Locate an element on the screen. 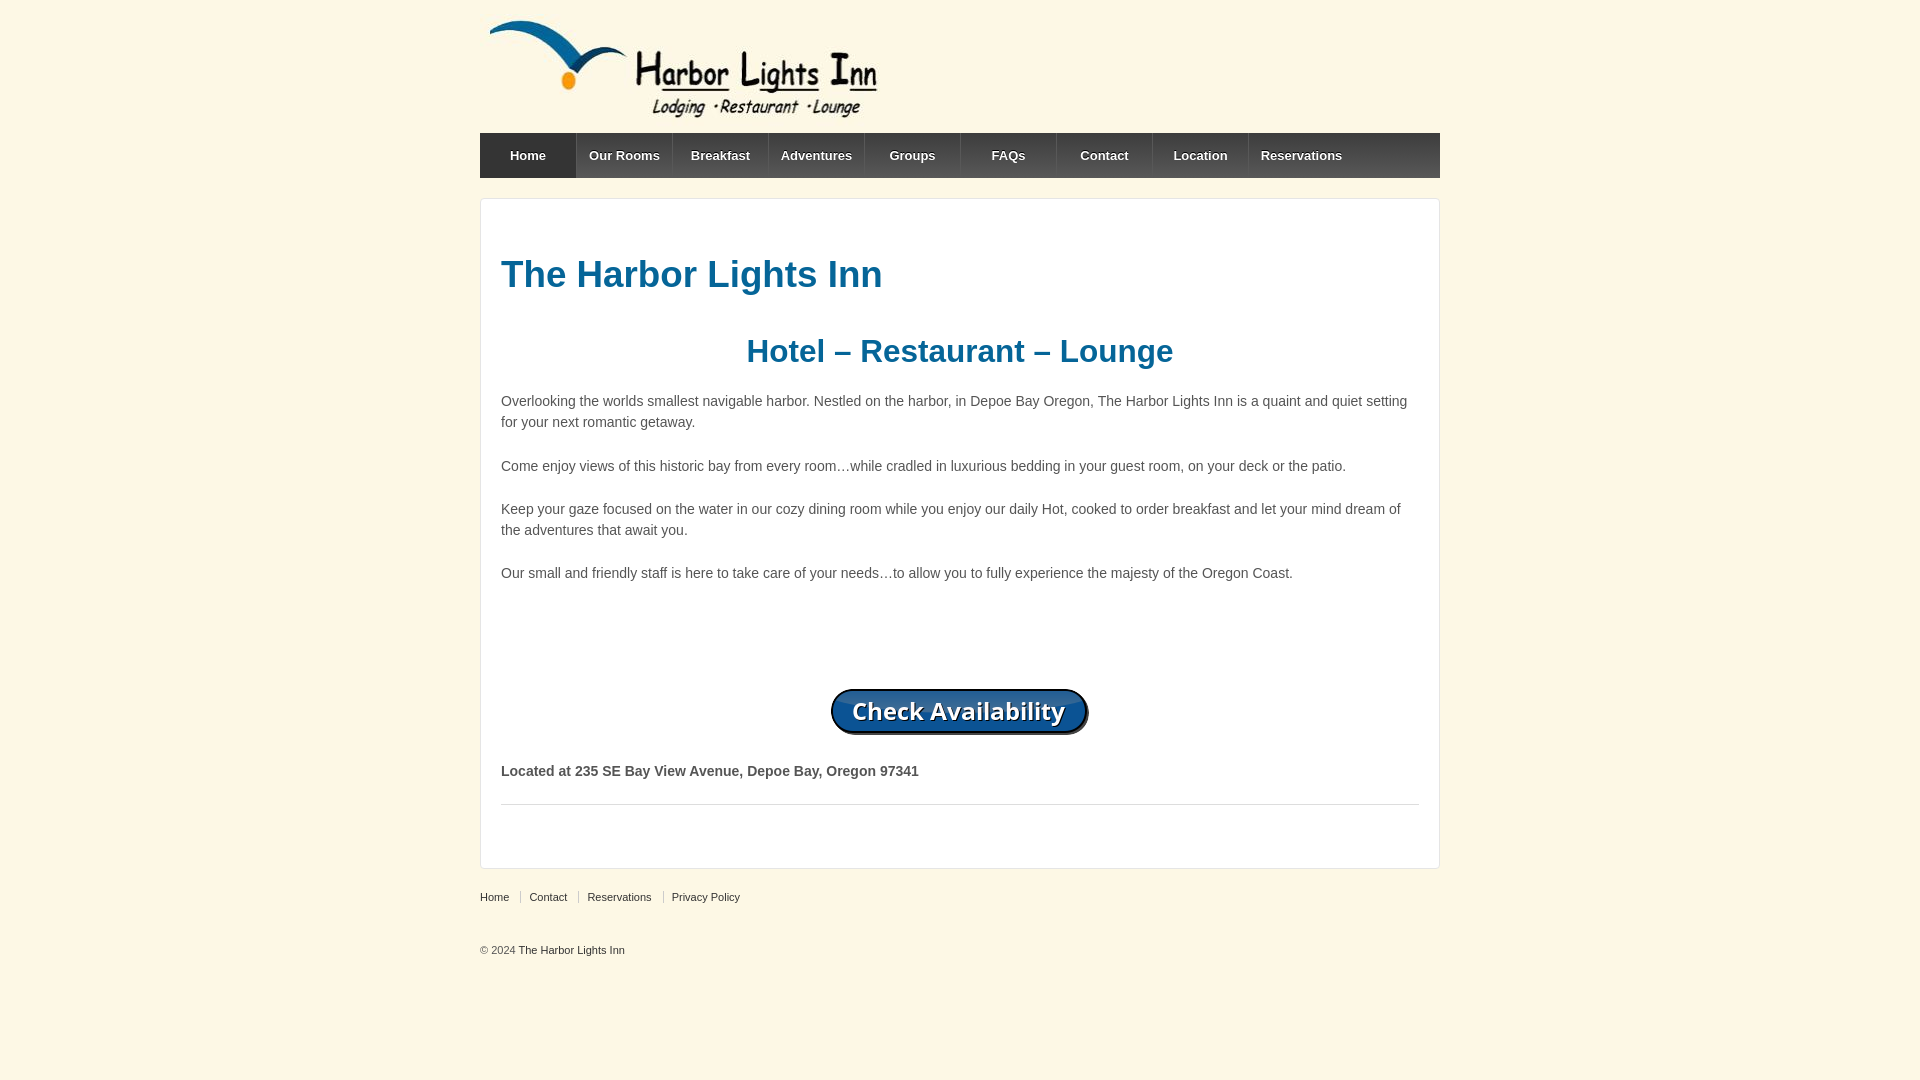  Privacy Policy is located at coordinates (705, 896).